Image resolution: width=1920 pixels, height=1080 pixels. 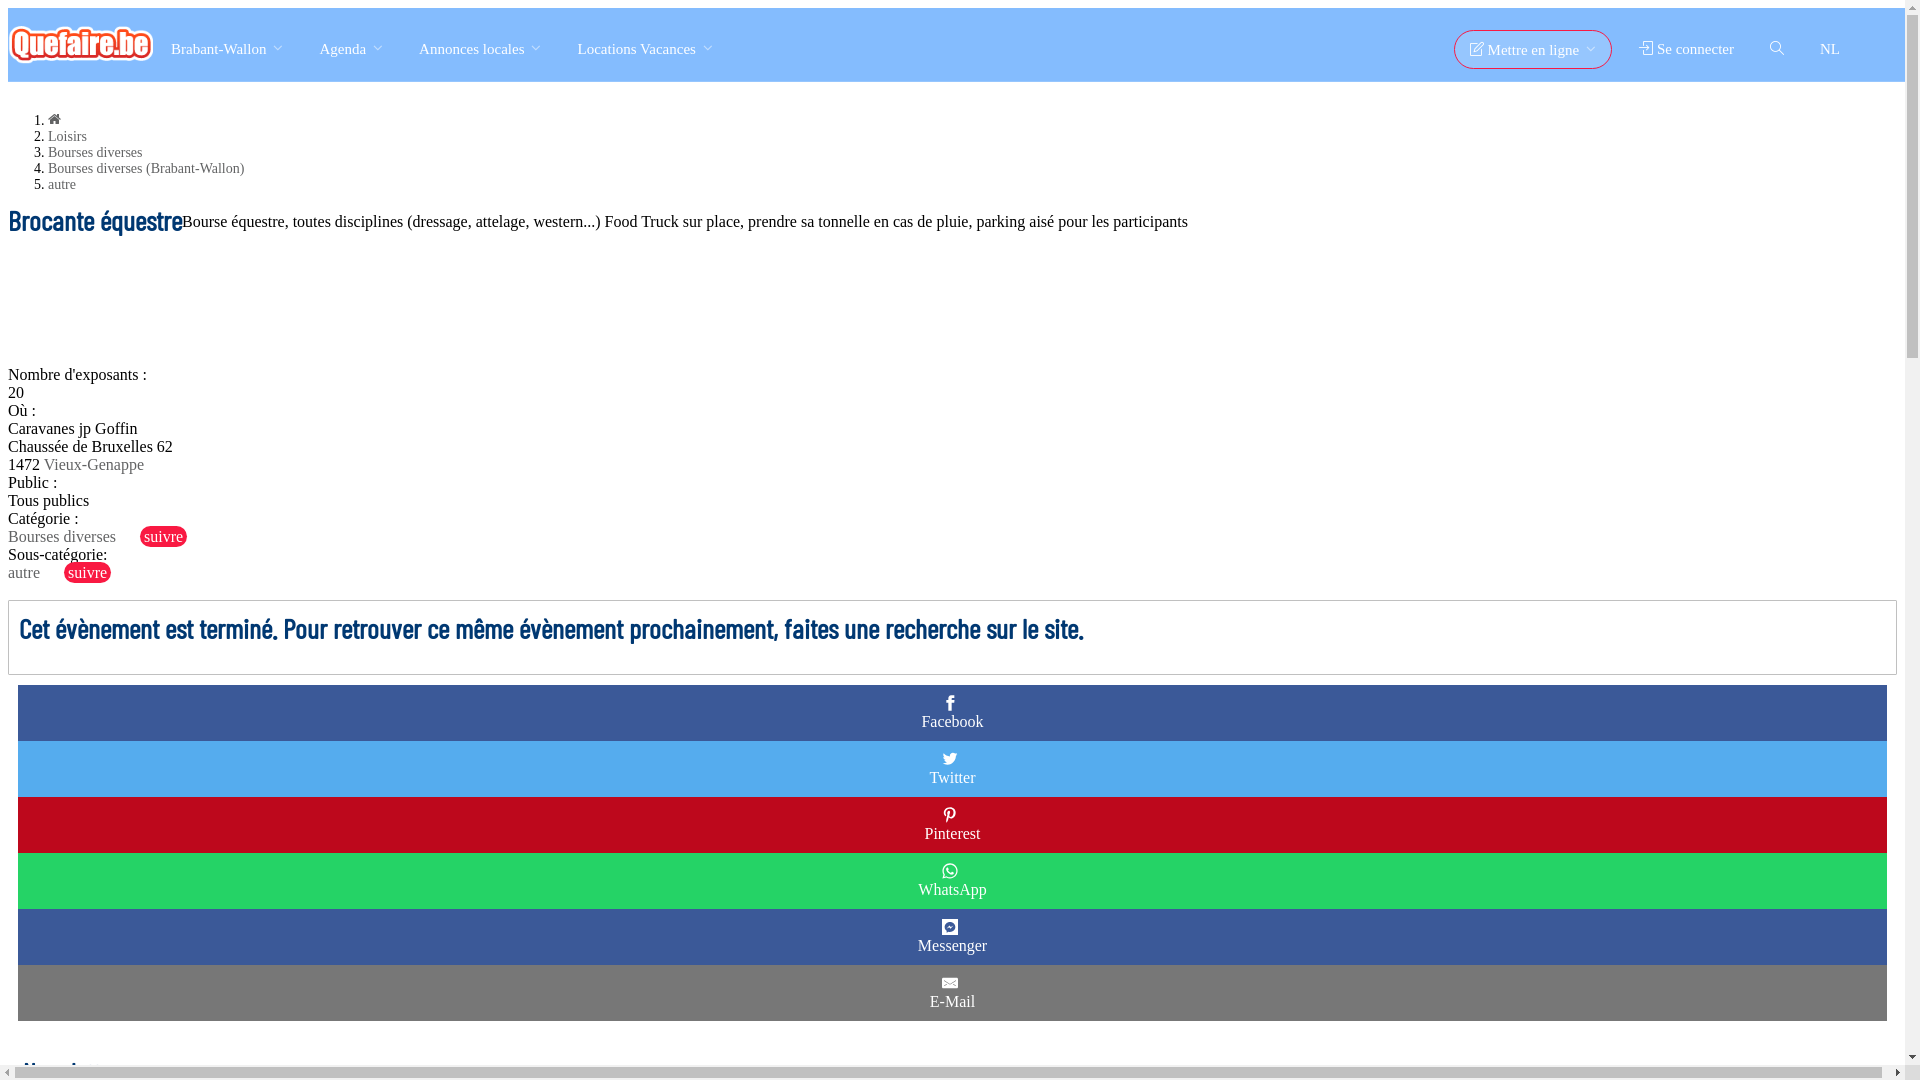 I want to click on Mettre en ligne, so click(x=1533, y=50).